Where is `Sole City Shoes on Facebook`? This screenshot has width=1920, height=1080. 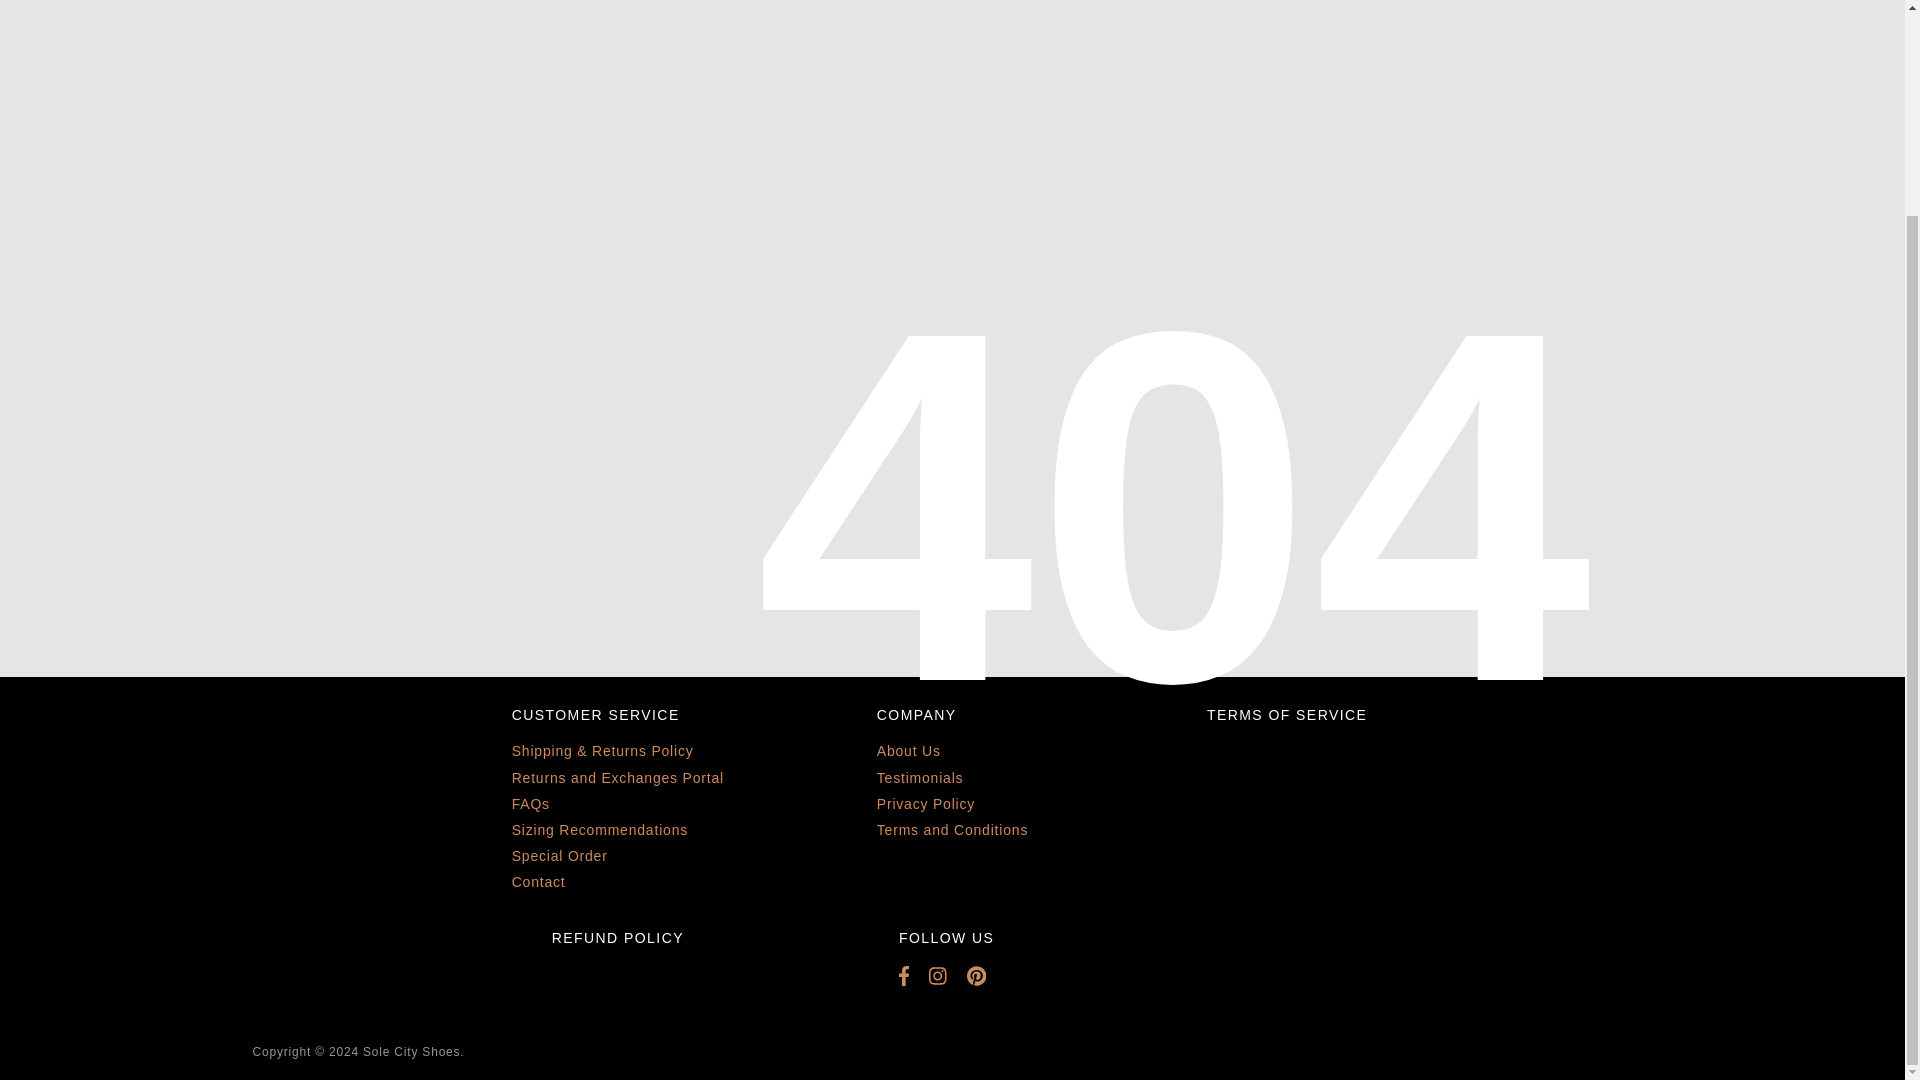
Sole City Shoes on Facebook is located at coordinates (914, 976).